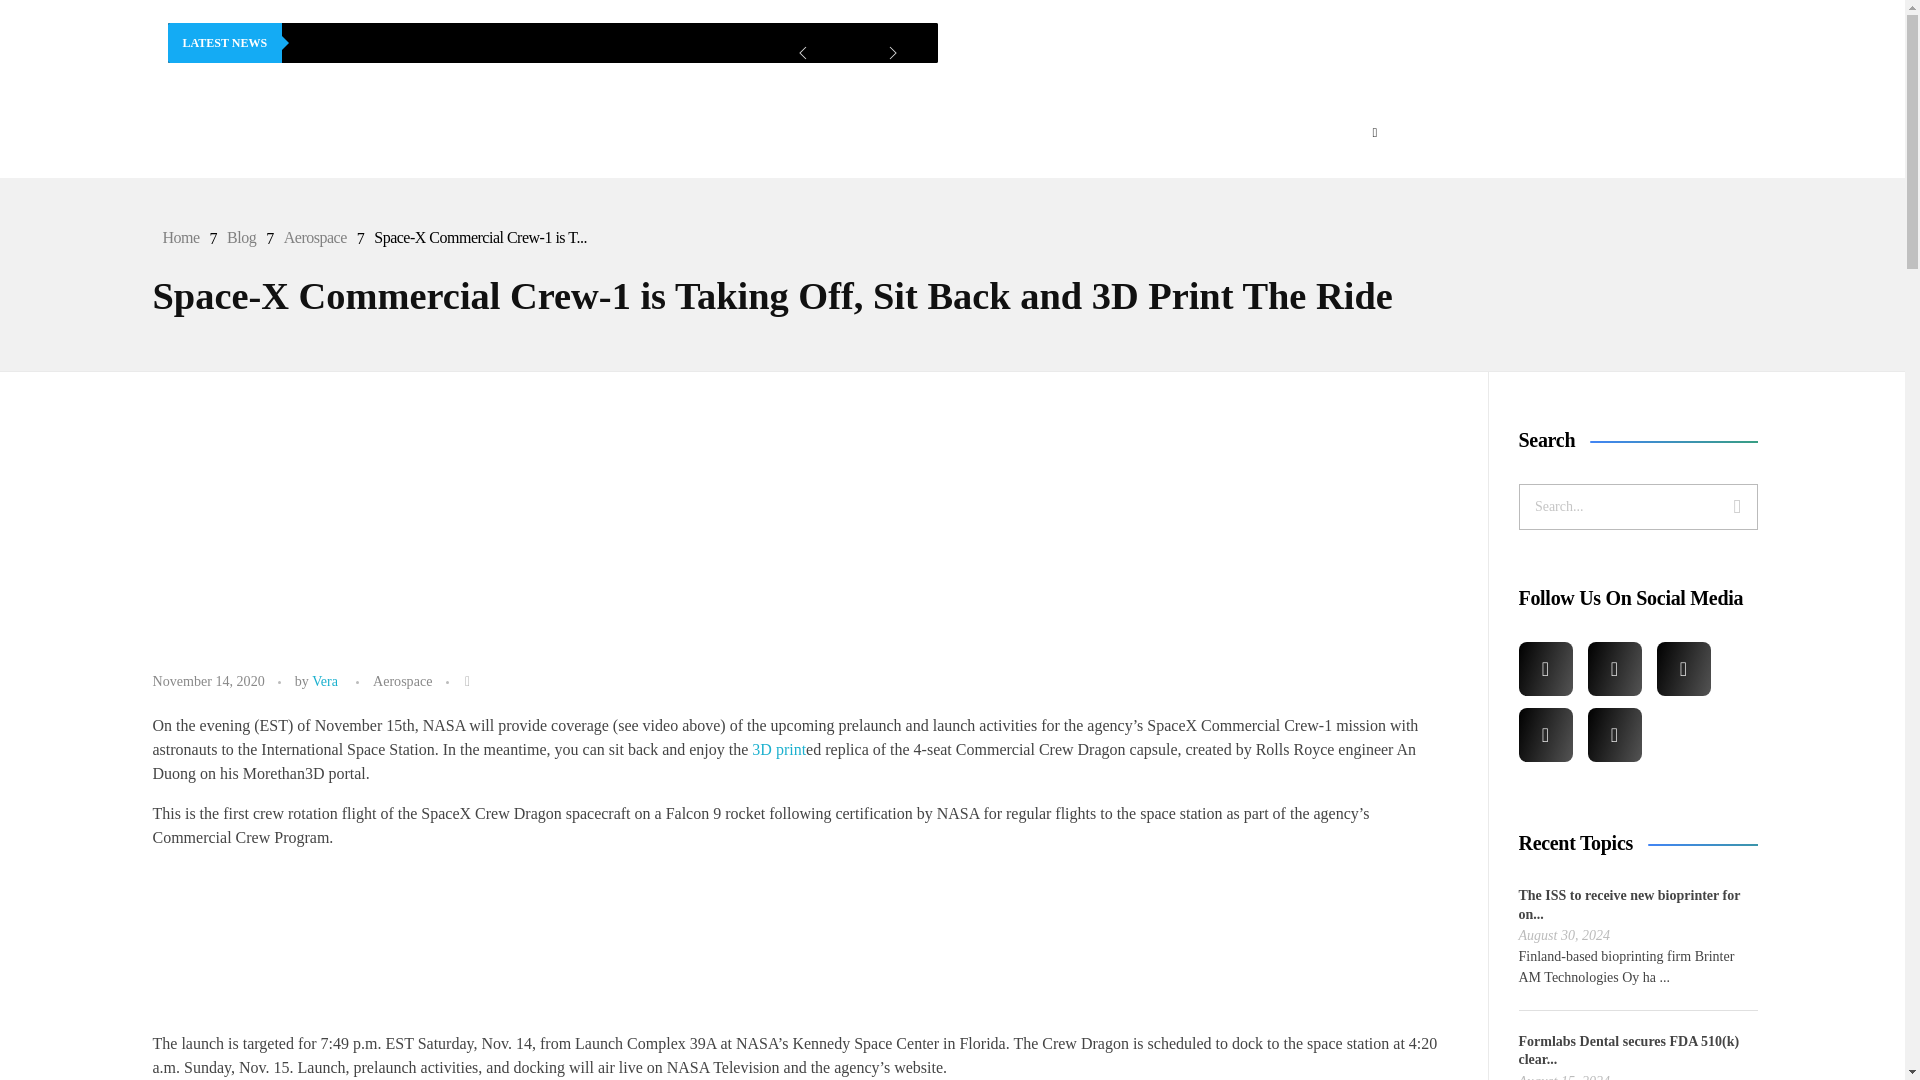  I want to click on FacFox News, so click(242, 168).